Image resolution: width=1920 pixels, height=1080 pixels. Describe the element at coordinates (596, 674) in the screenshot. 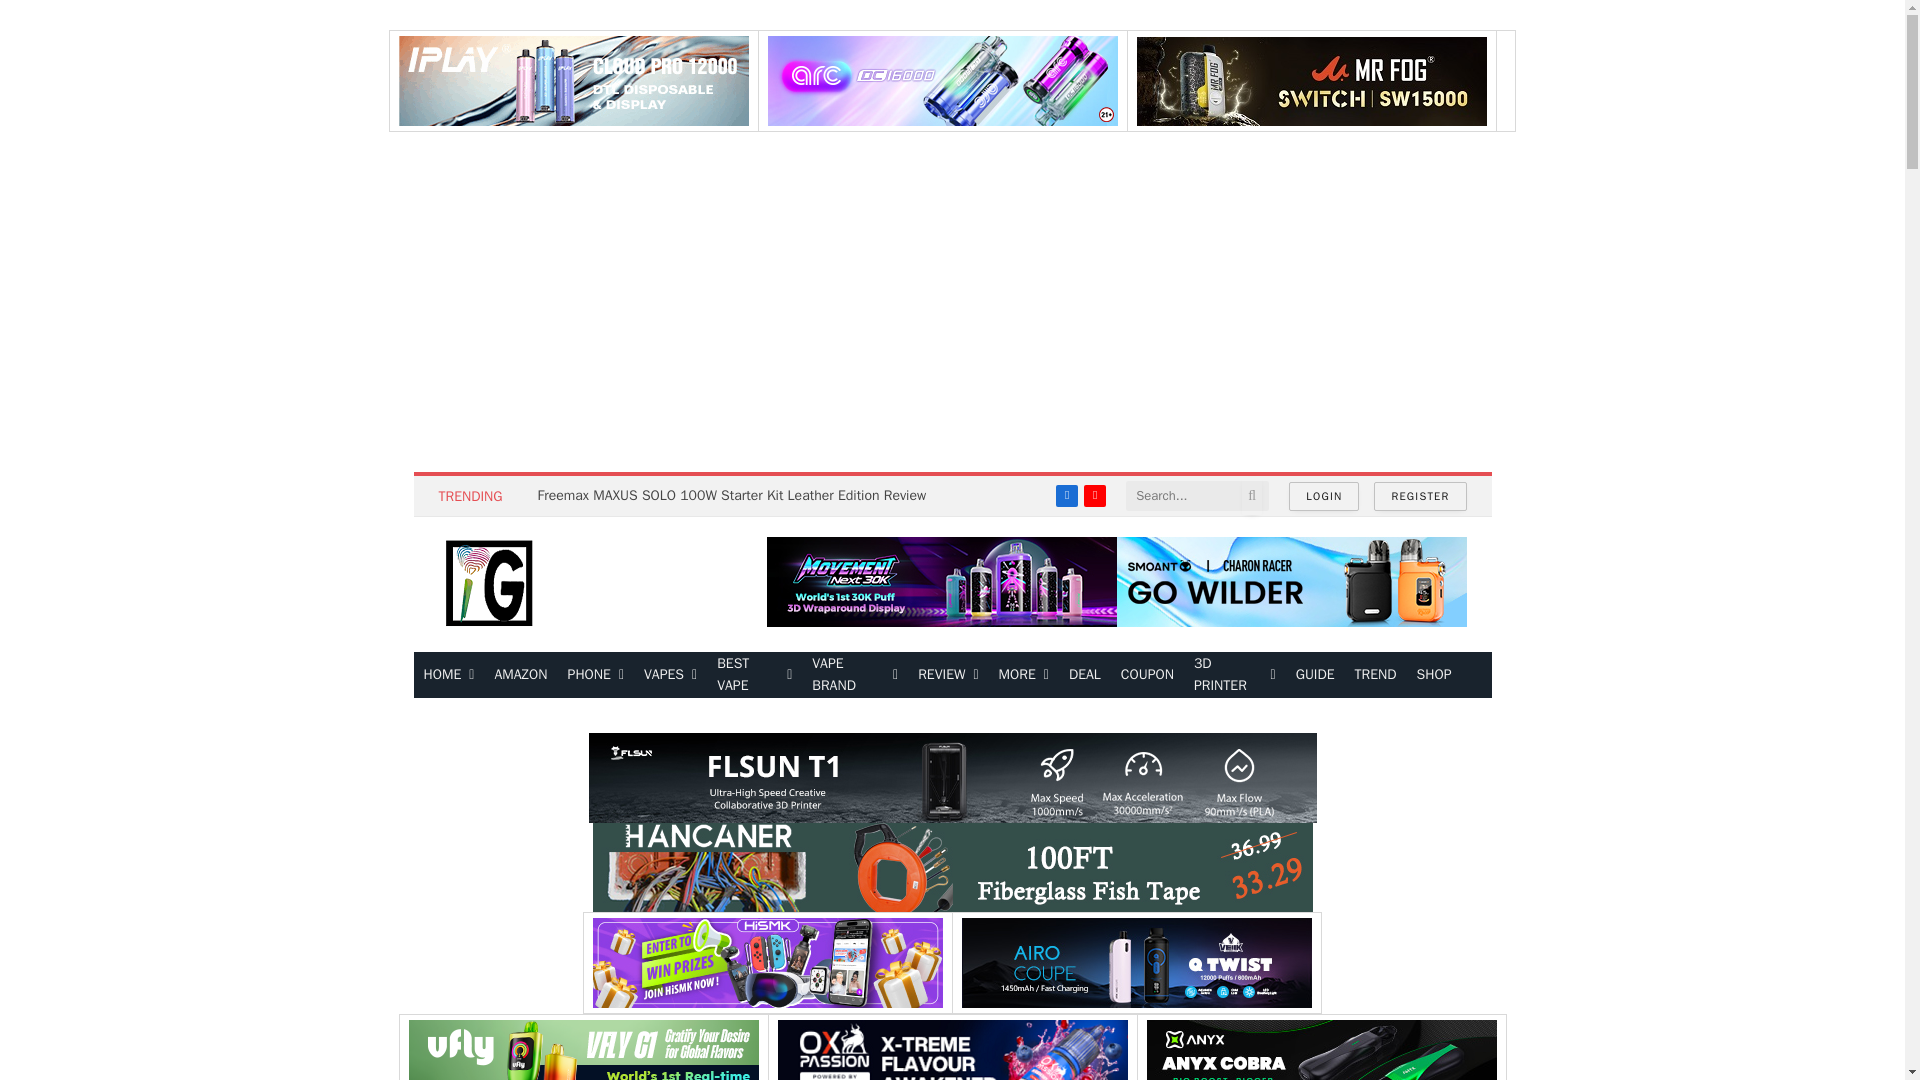

I see `PHONE` at that location.